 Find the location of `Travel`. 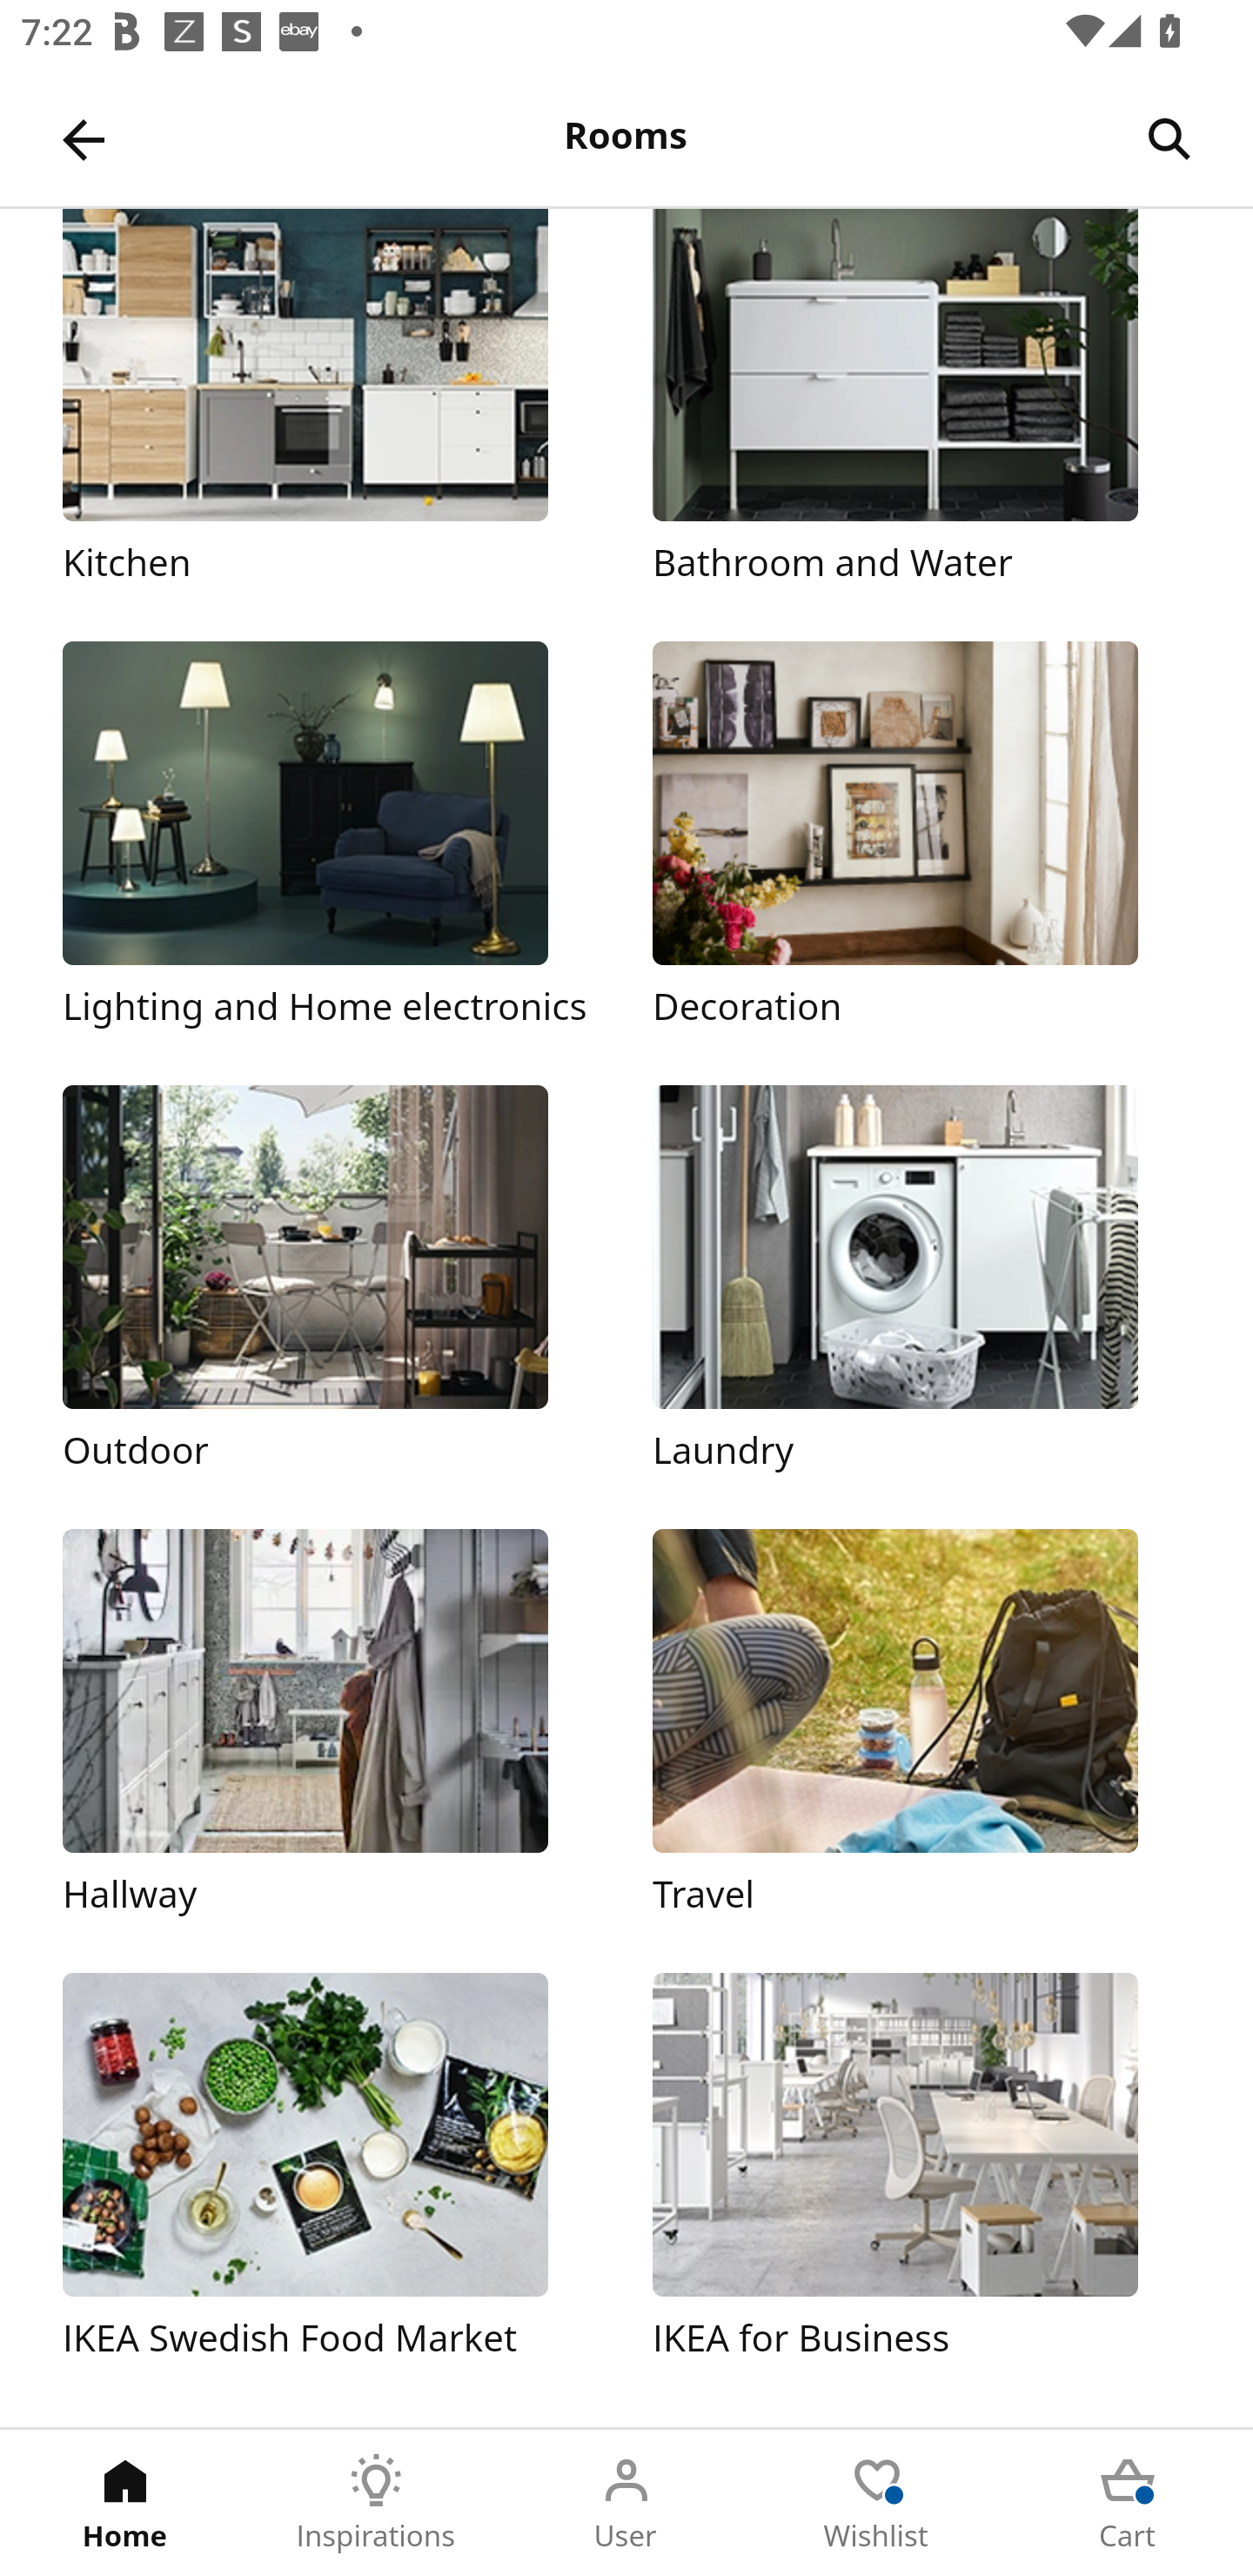

Travel is located at coordinates (921, 1726).